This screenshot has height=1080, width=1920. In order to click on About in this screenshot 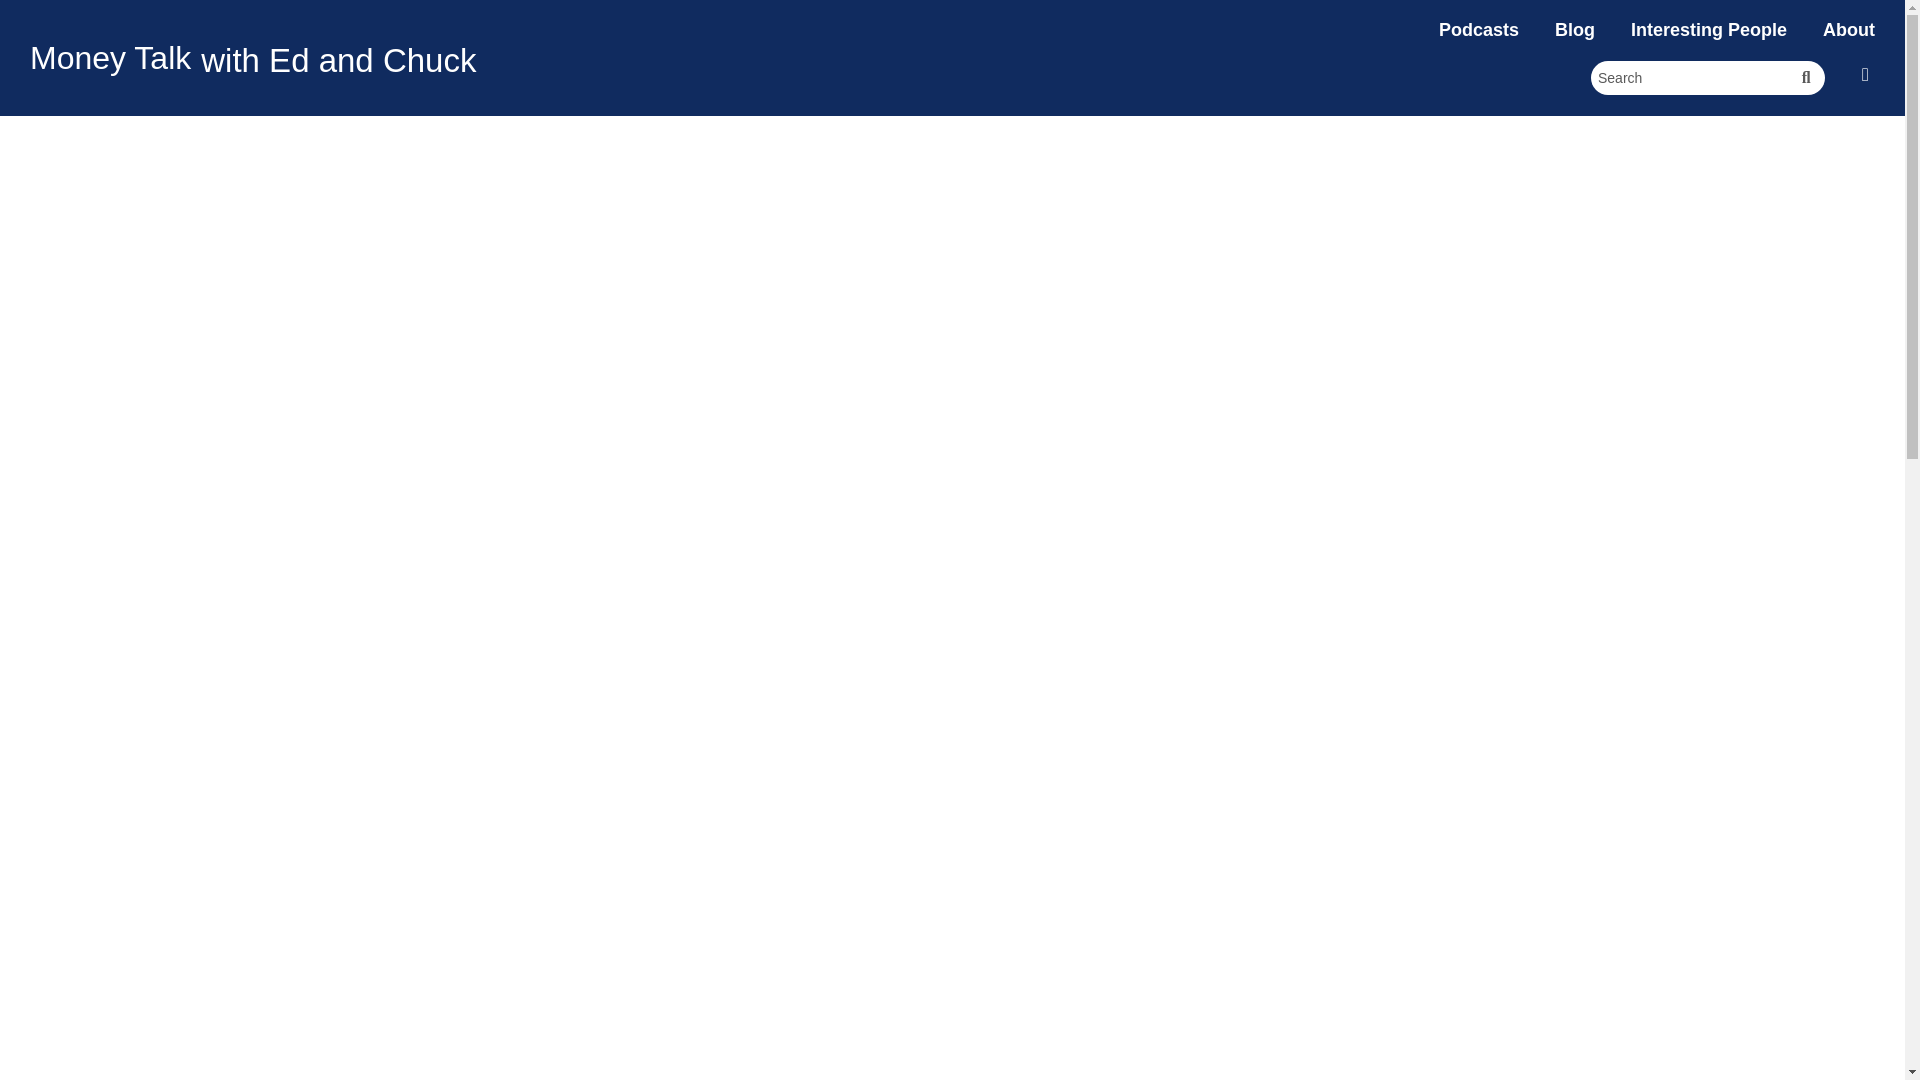, I will do `click(1848, 30)`.